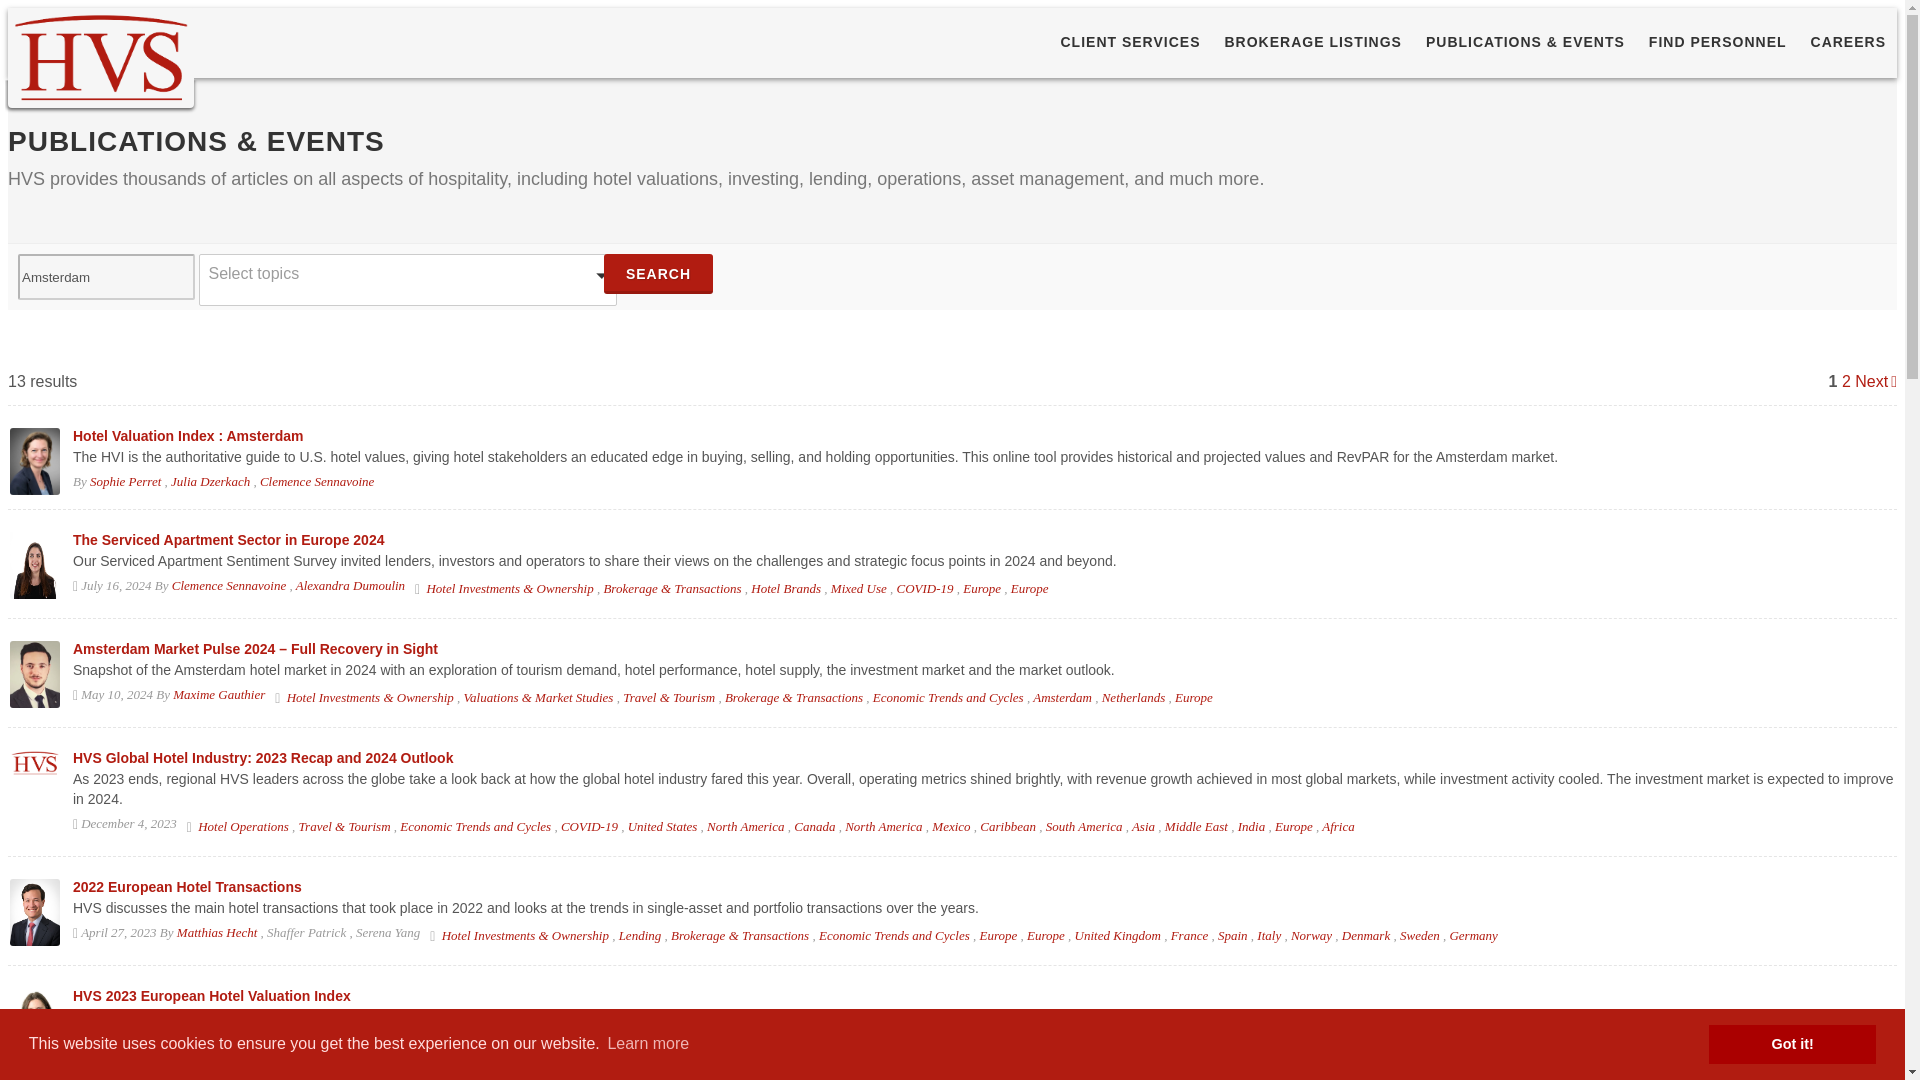 The height and width of the screenshot is (1080, 1920). I want to click on Amsterdam, so click(106, 276).